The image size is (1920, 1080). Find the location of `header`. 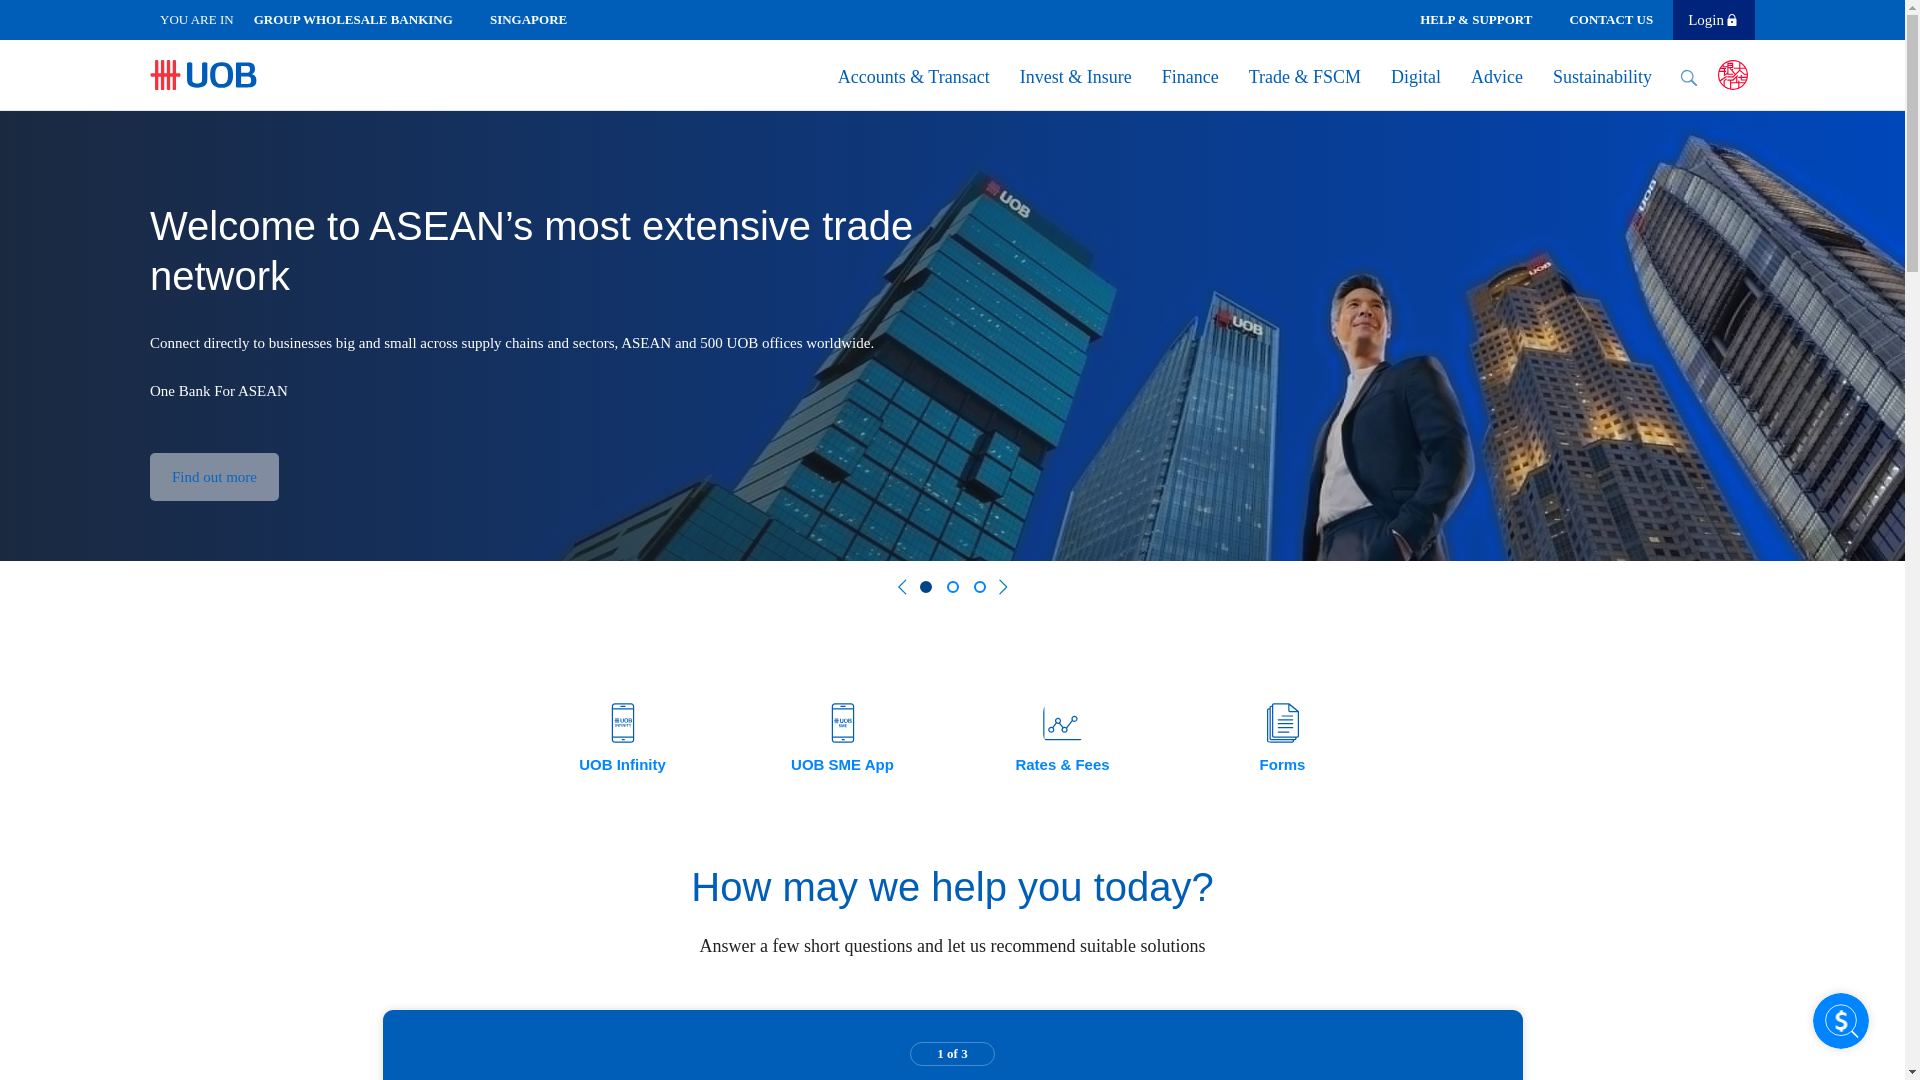

header is located at coordinates (362, 19).